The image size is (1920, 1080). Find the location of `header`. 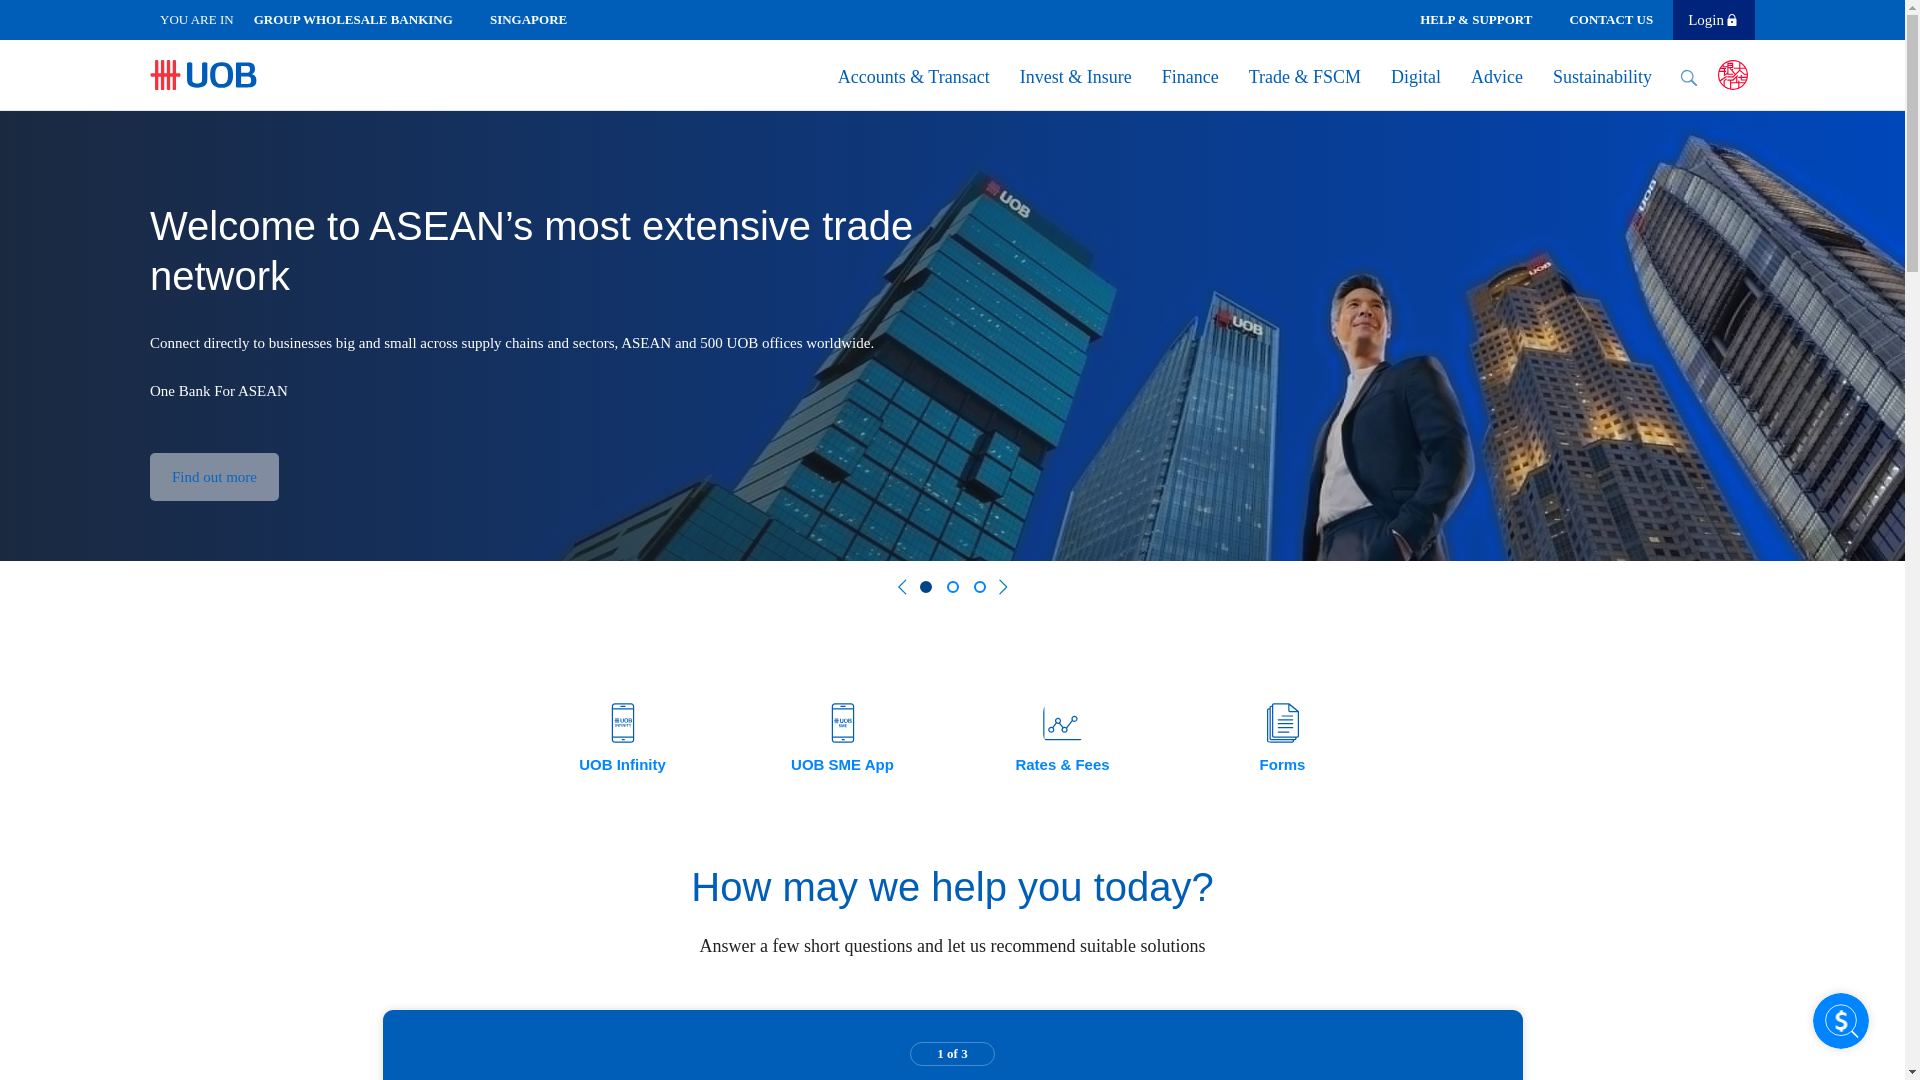

header is located at coordinates (362, 19).